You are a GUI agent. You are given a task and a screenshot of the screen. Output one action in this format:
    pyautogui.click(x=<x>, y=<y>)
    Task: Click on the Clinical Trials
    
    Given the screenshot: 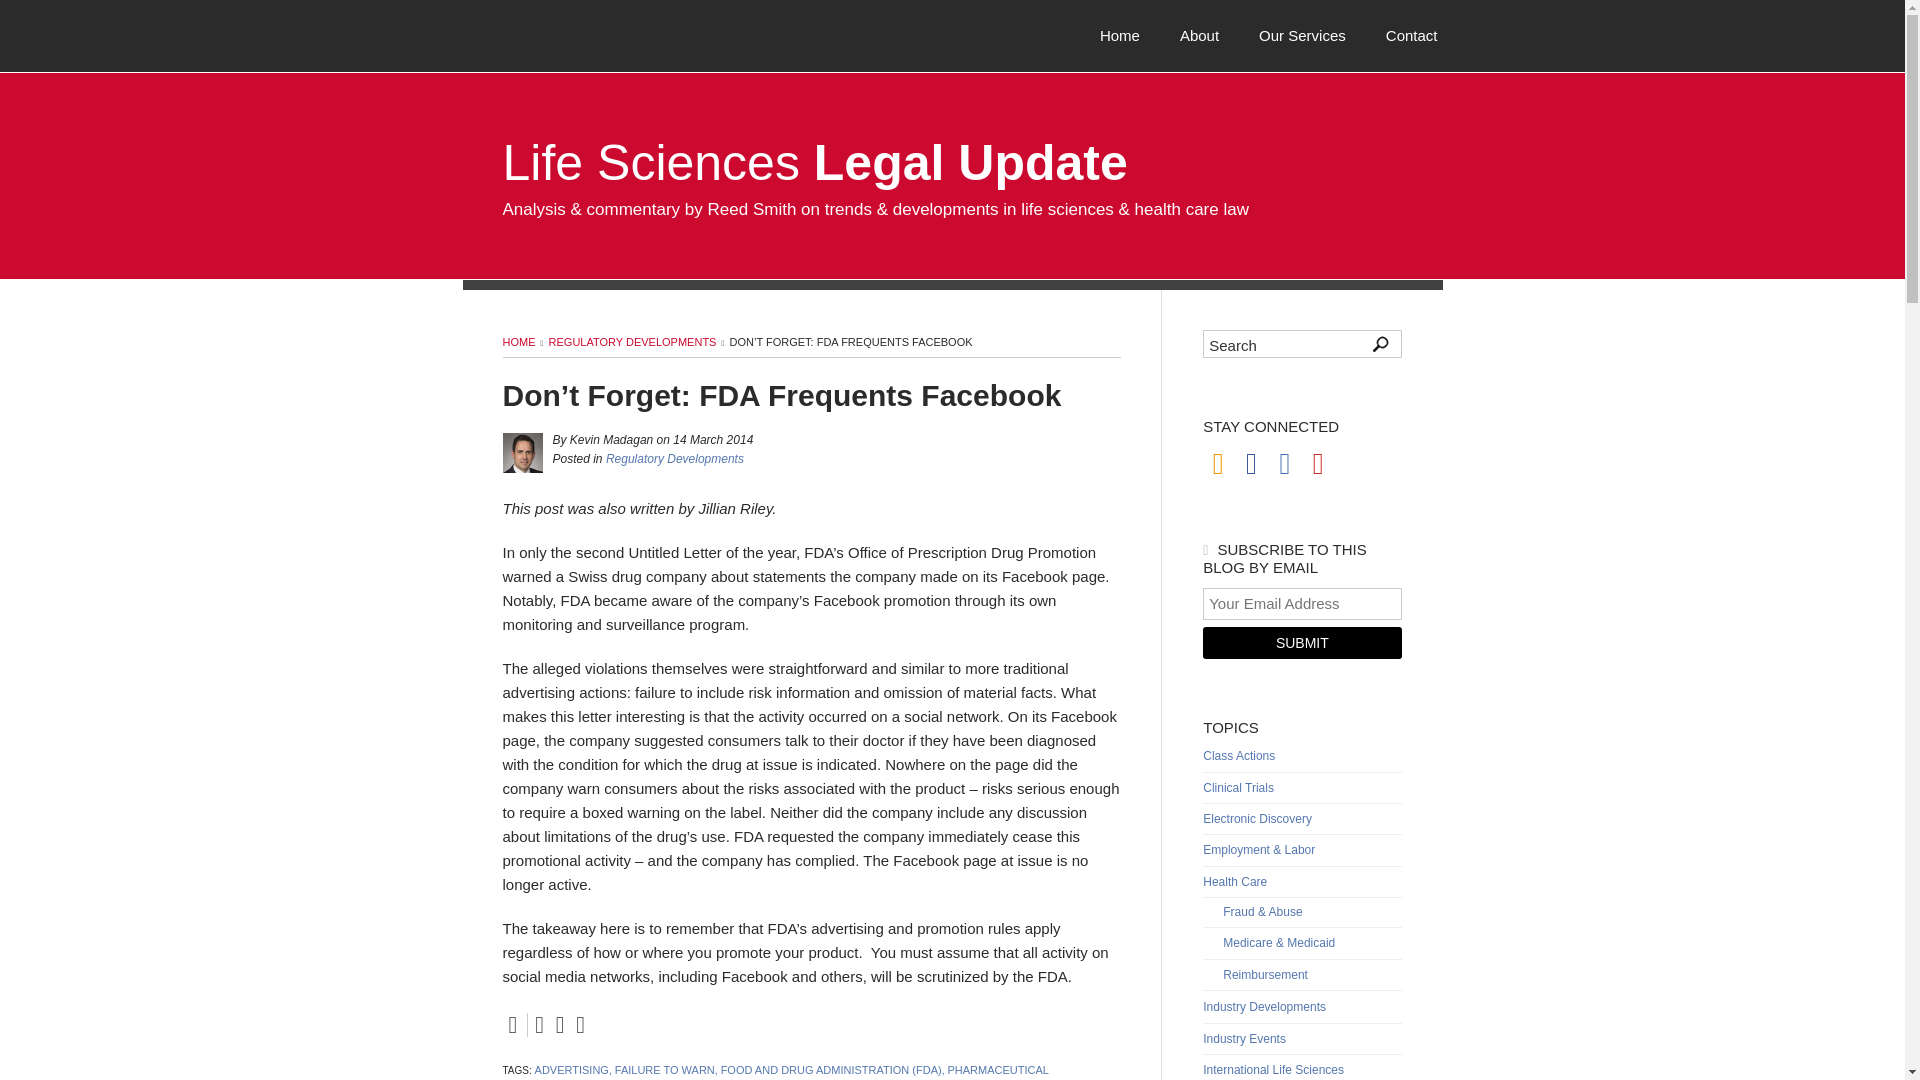 What is the action you would take?
    pyautogui.click(x=1302, y=788)
    